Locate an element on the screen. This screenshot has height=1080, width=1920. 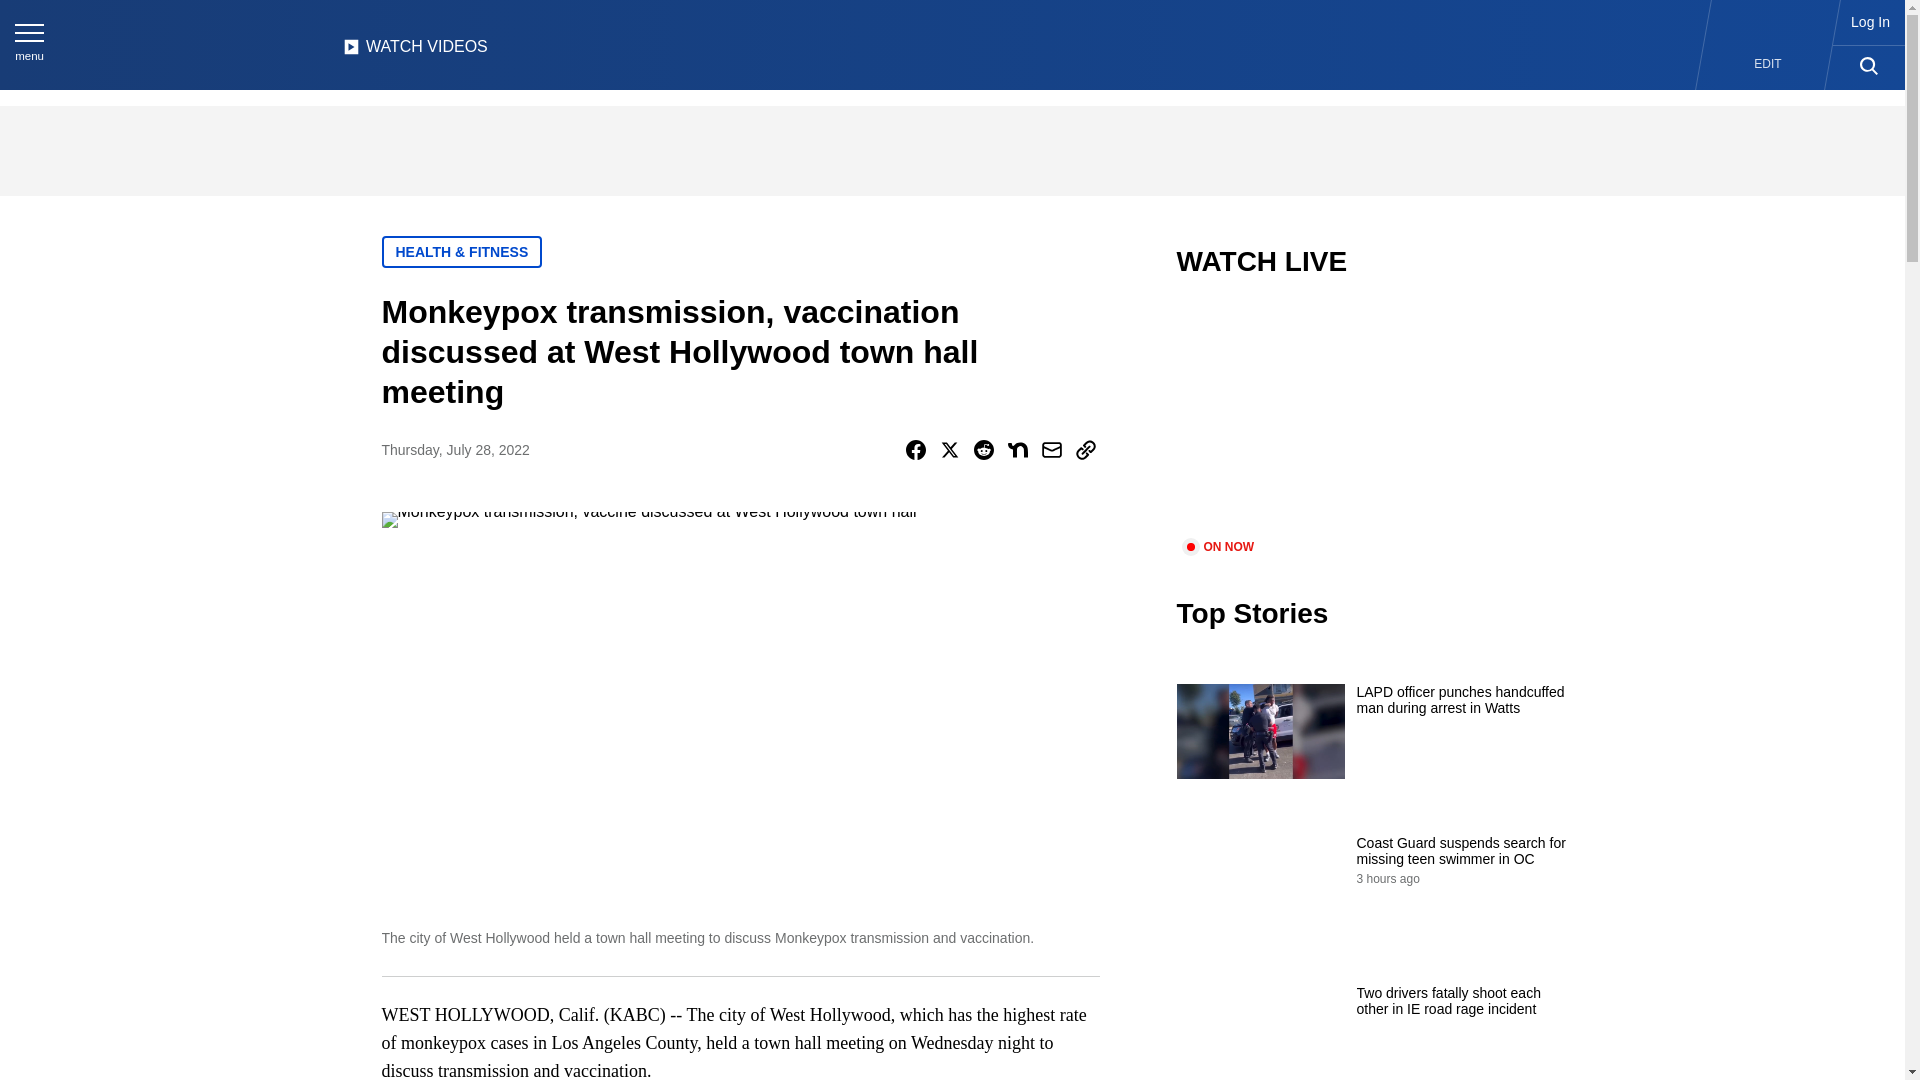
WATCH VIDEOS is located at coordinates (415, 52).